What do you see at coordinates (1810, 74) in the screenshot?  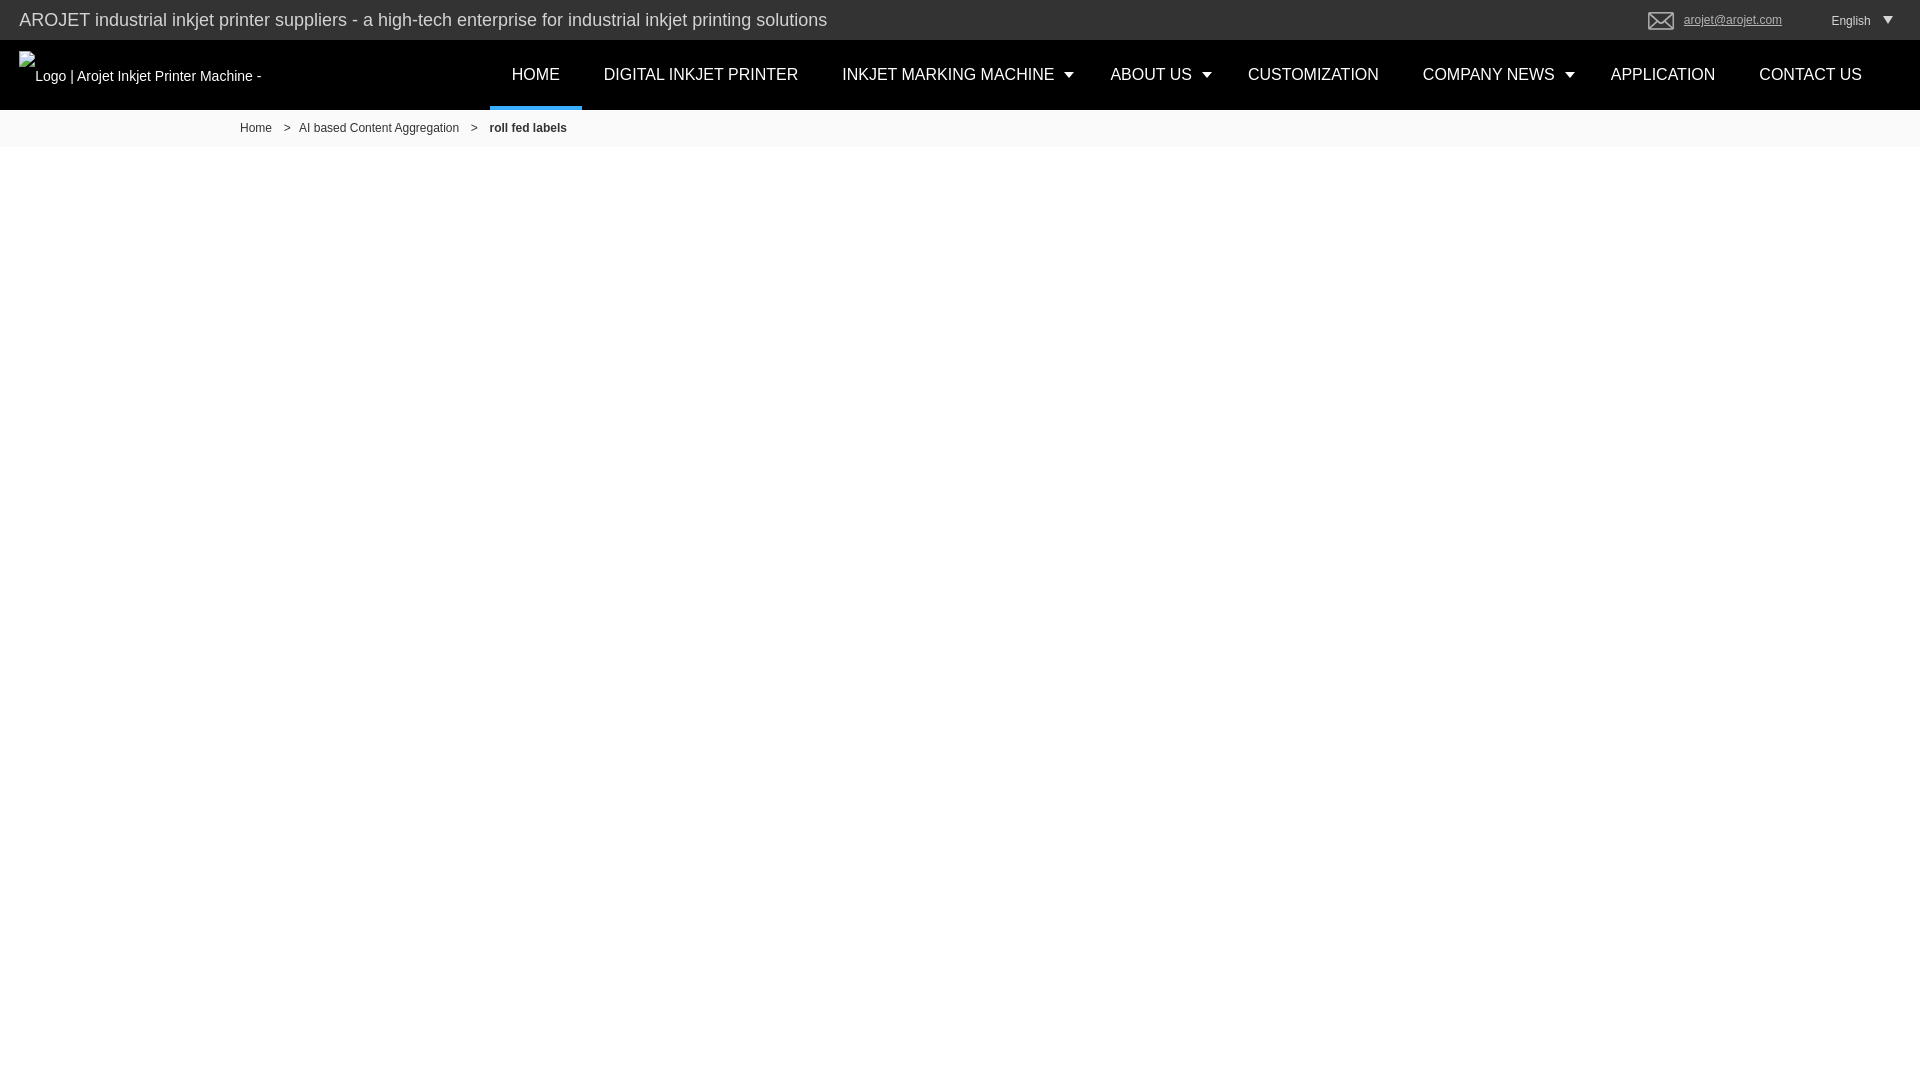 I see `CONTACT US` at bounding box center [1810, 74].